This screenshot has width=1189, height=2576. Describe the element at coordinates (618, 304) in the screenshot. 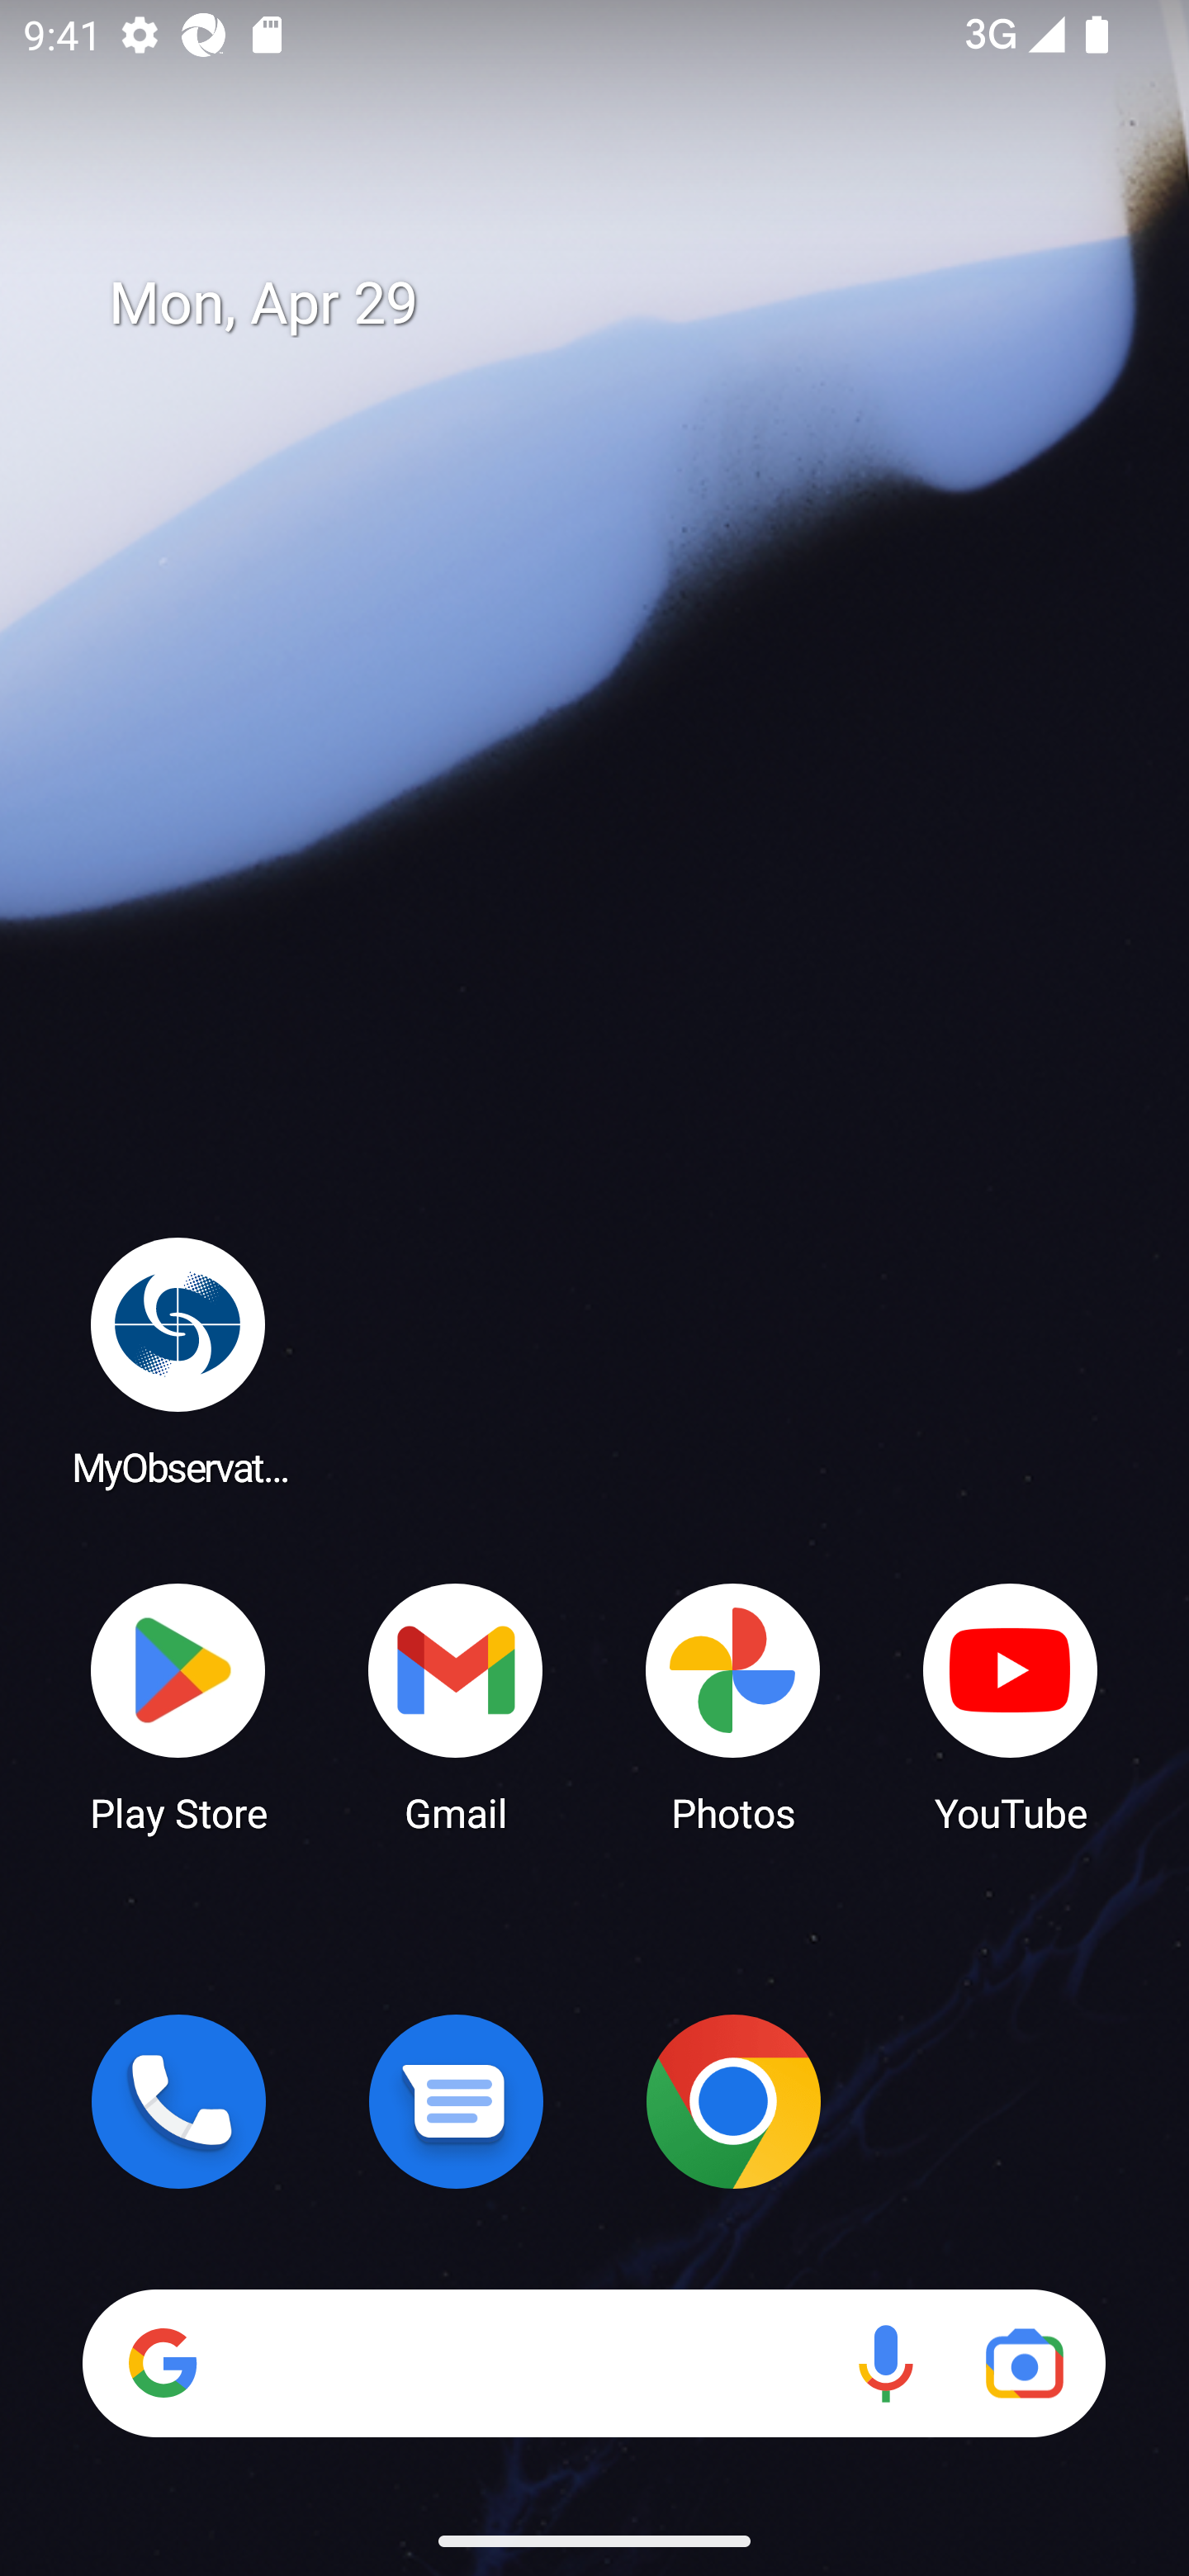

I see `Mon, Apr 29` at that location.